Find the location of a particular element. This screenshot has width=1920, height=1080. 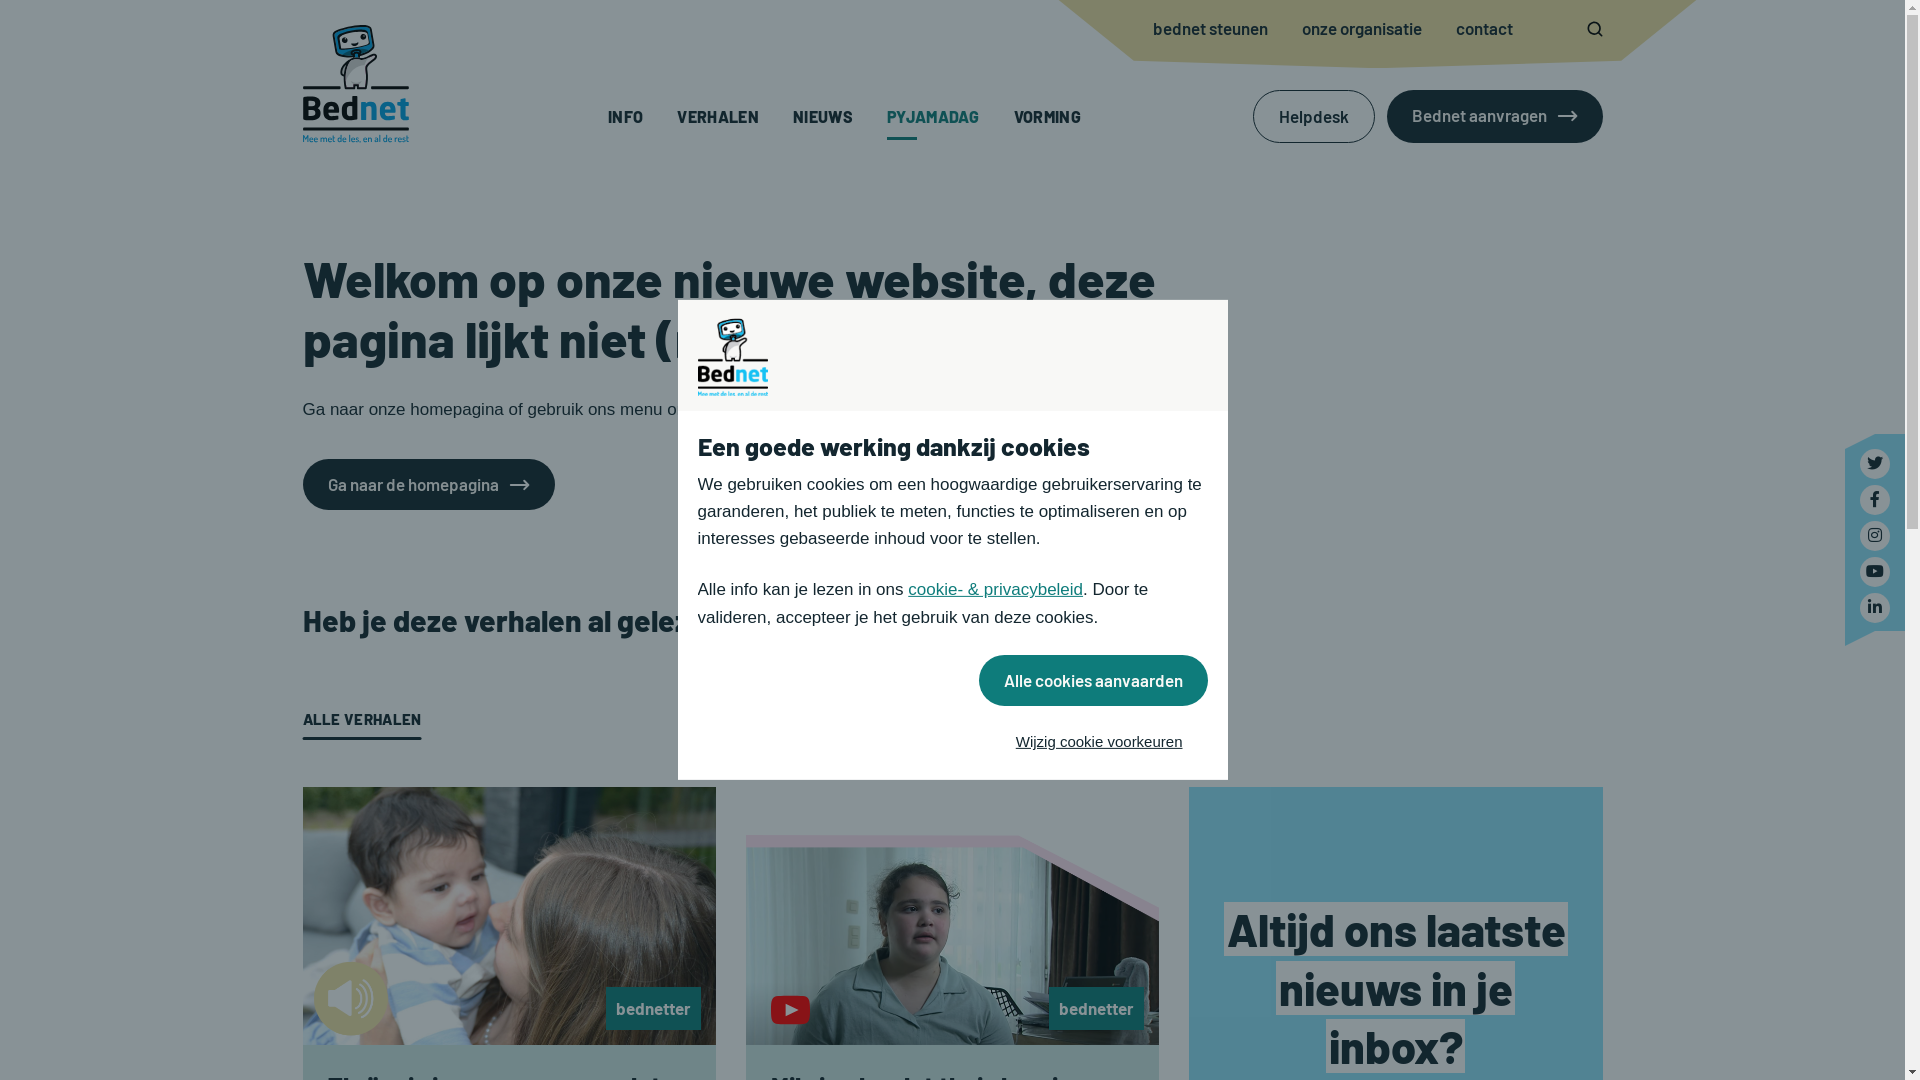

INFO is located at coordinates (626, 116).